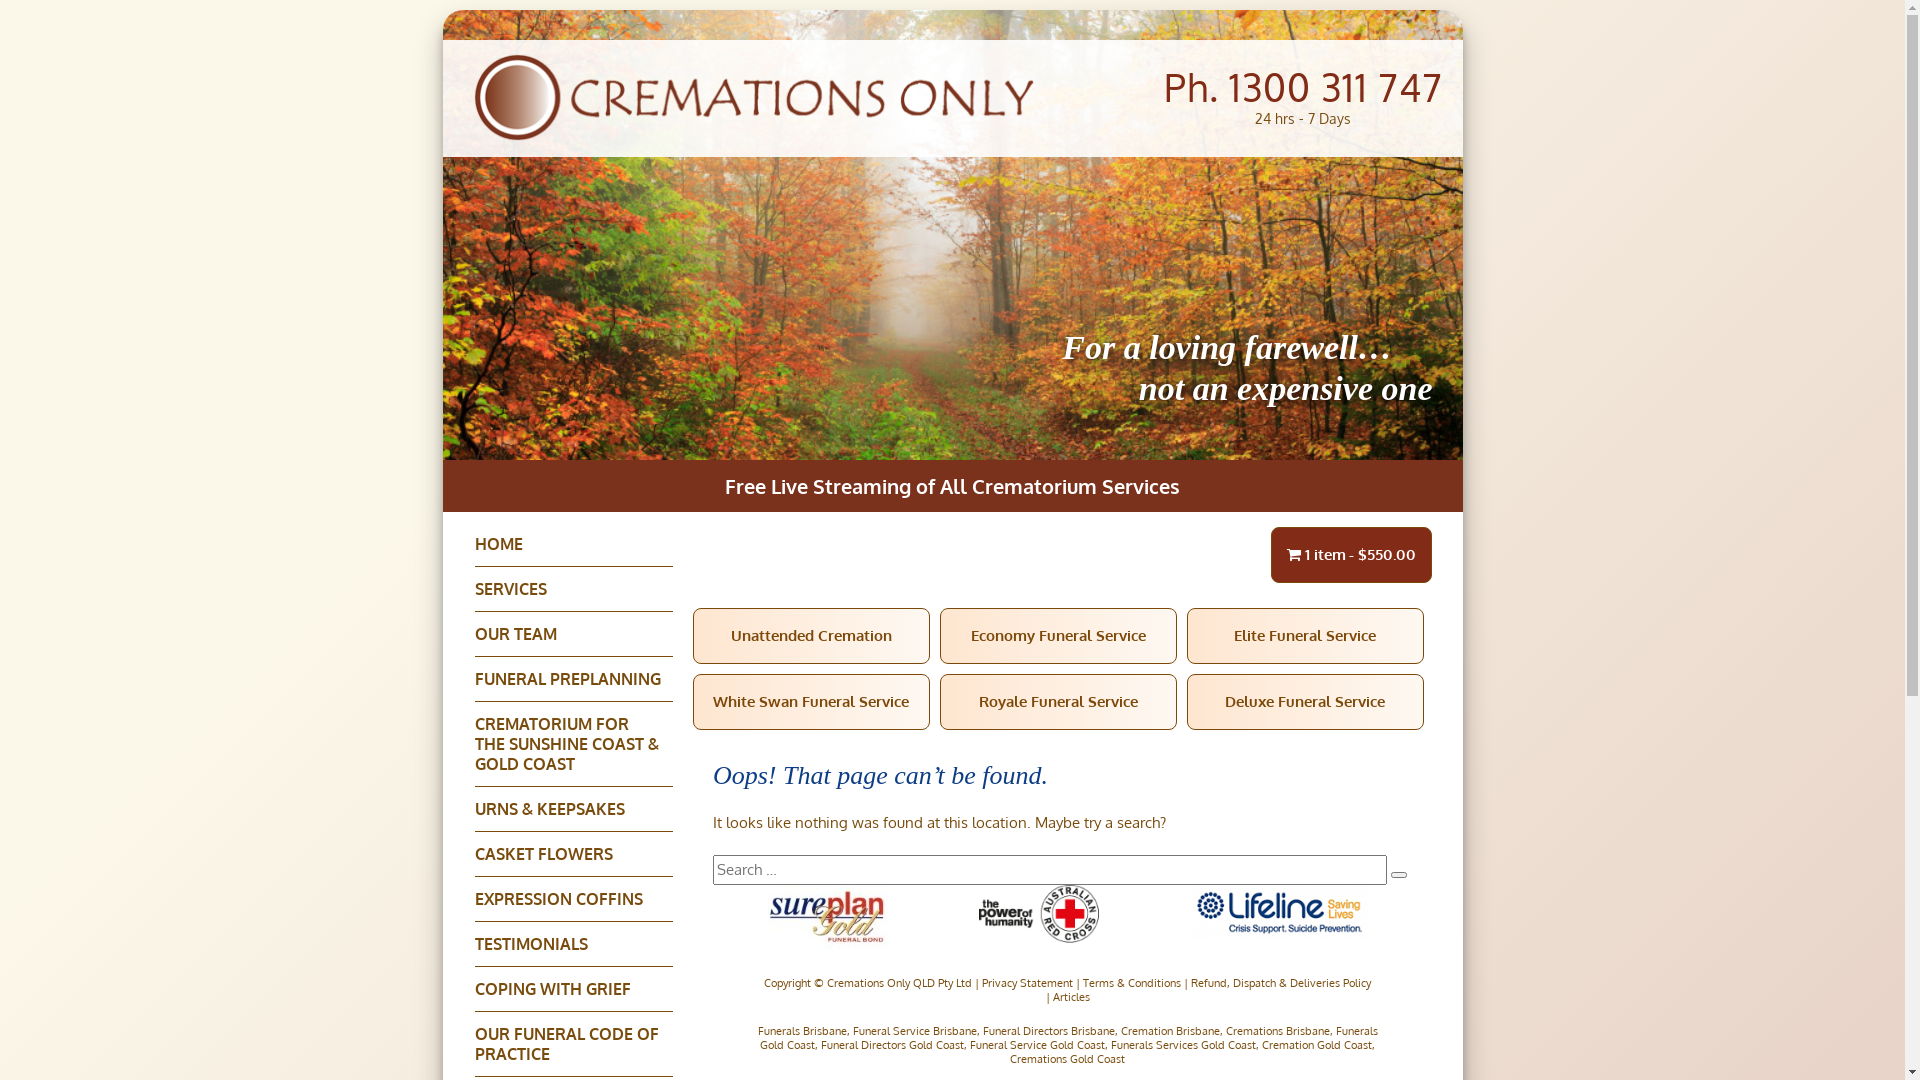 The image size is (1920, 1080). Describe the element at coordinates (1399, 875) in the screenshot. I see `Search` at that location.